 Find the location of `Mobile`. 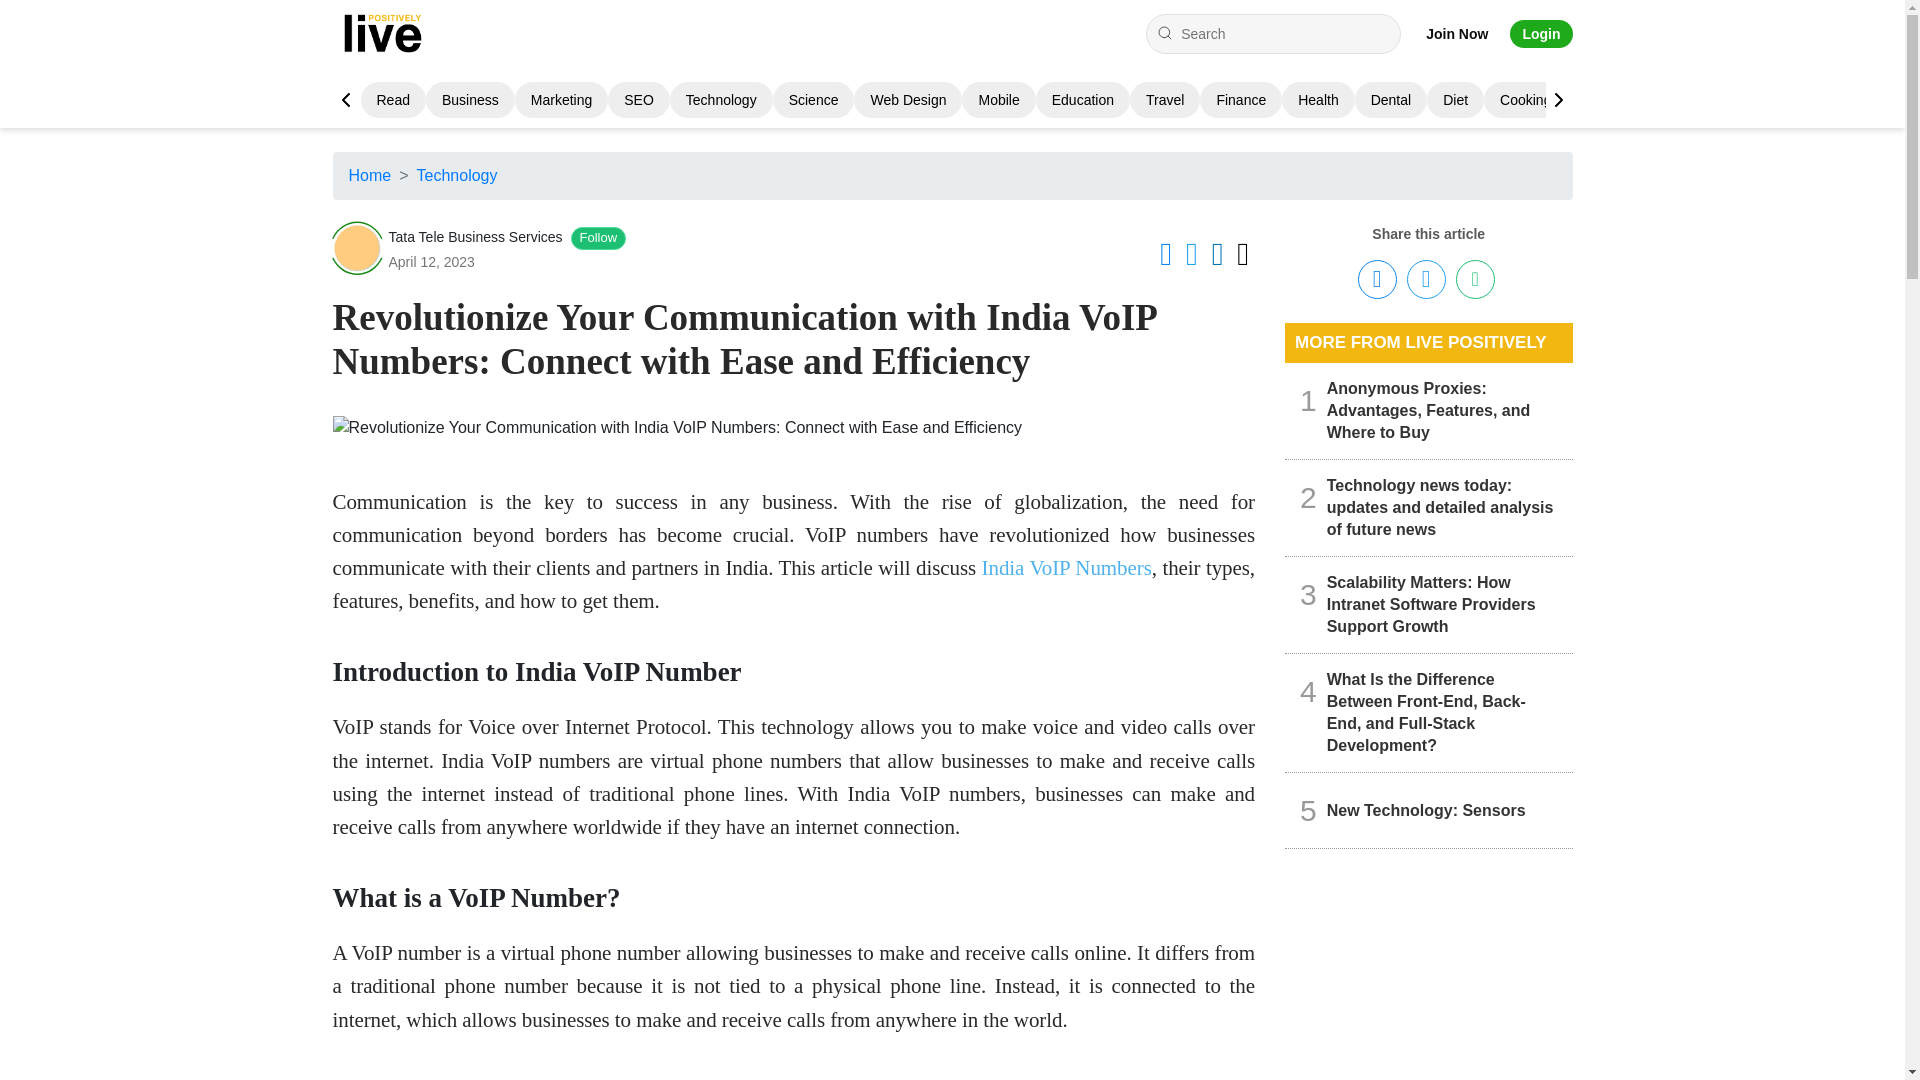

Mobile is located at coordinates (998, 100).